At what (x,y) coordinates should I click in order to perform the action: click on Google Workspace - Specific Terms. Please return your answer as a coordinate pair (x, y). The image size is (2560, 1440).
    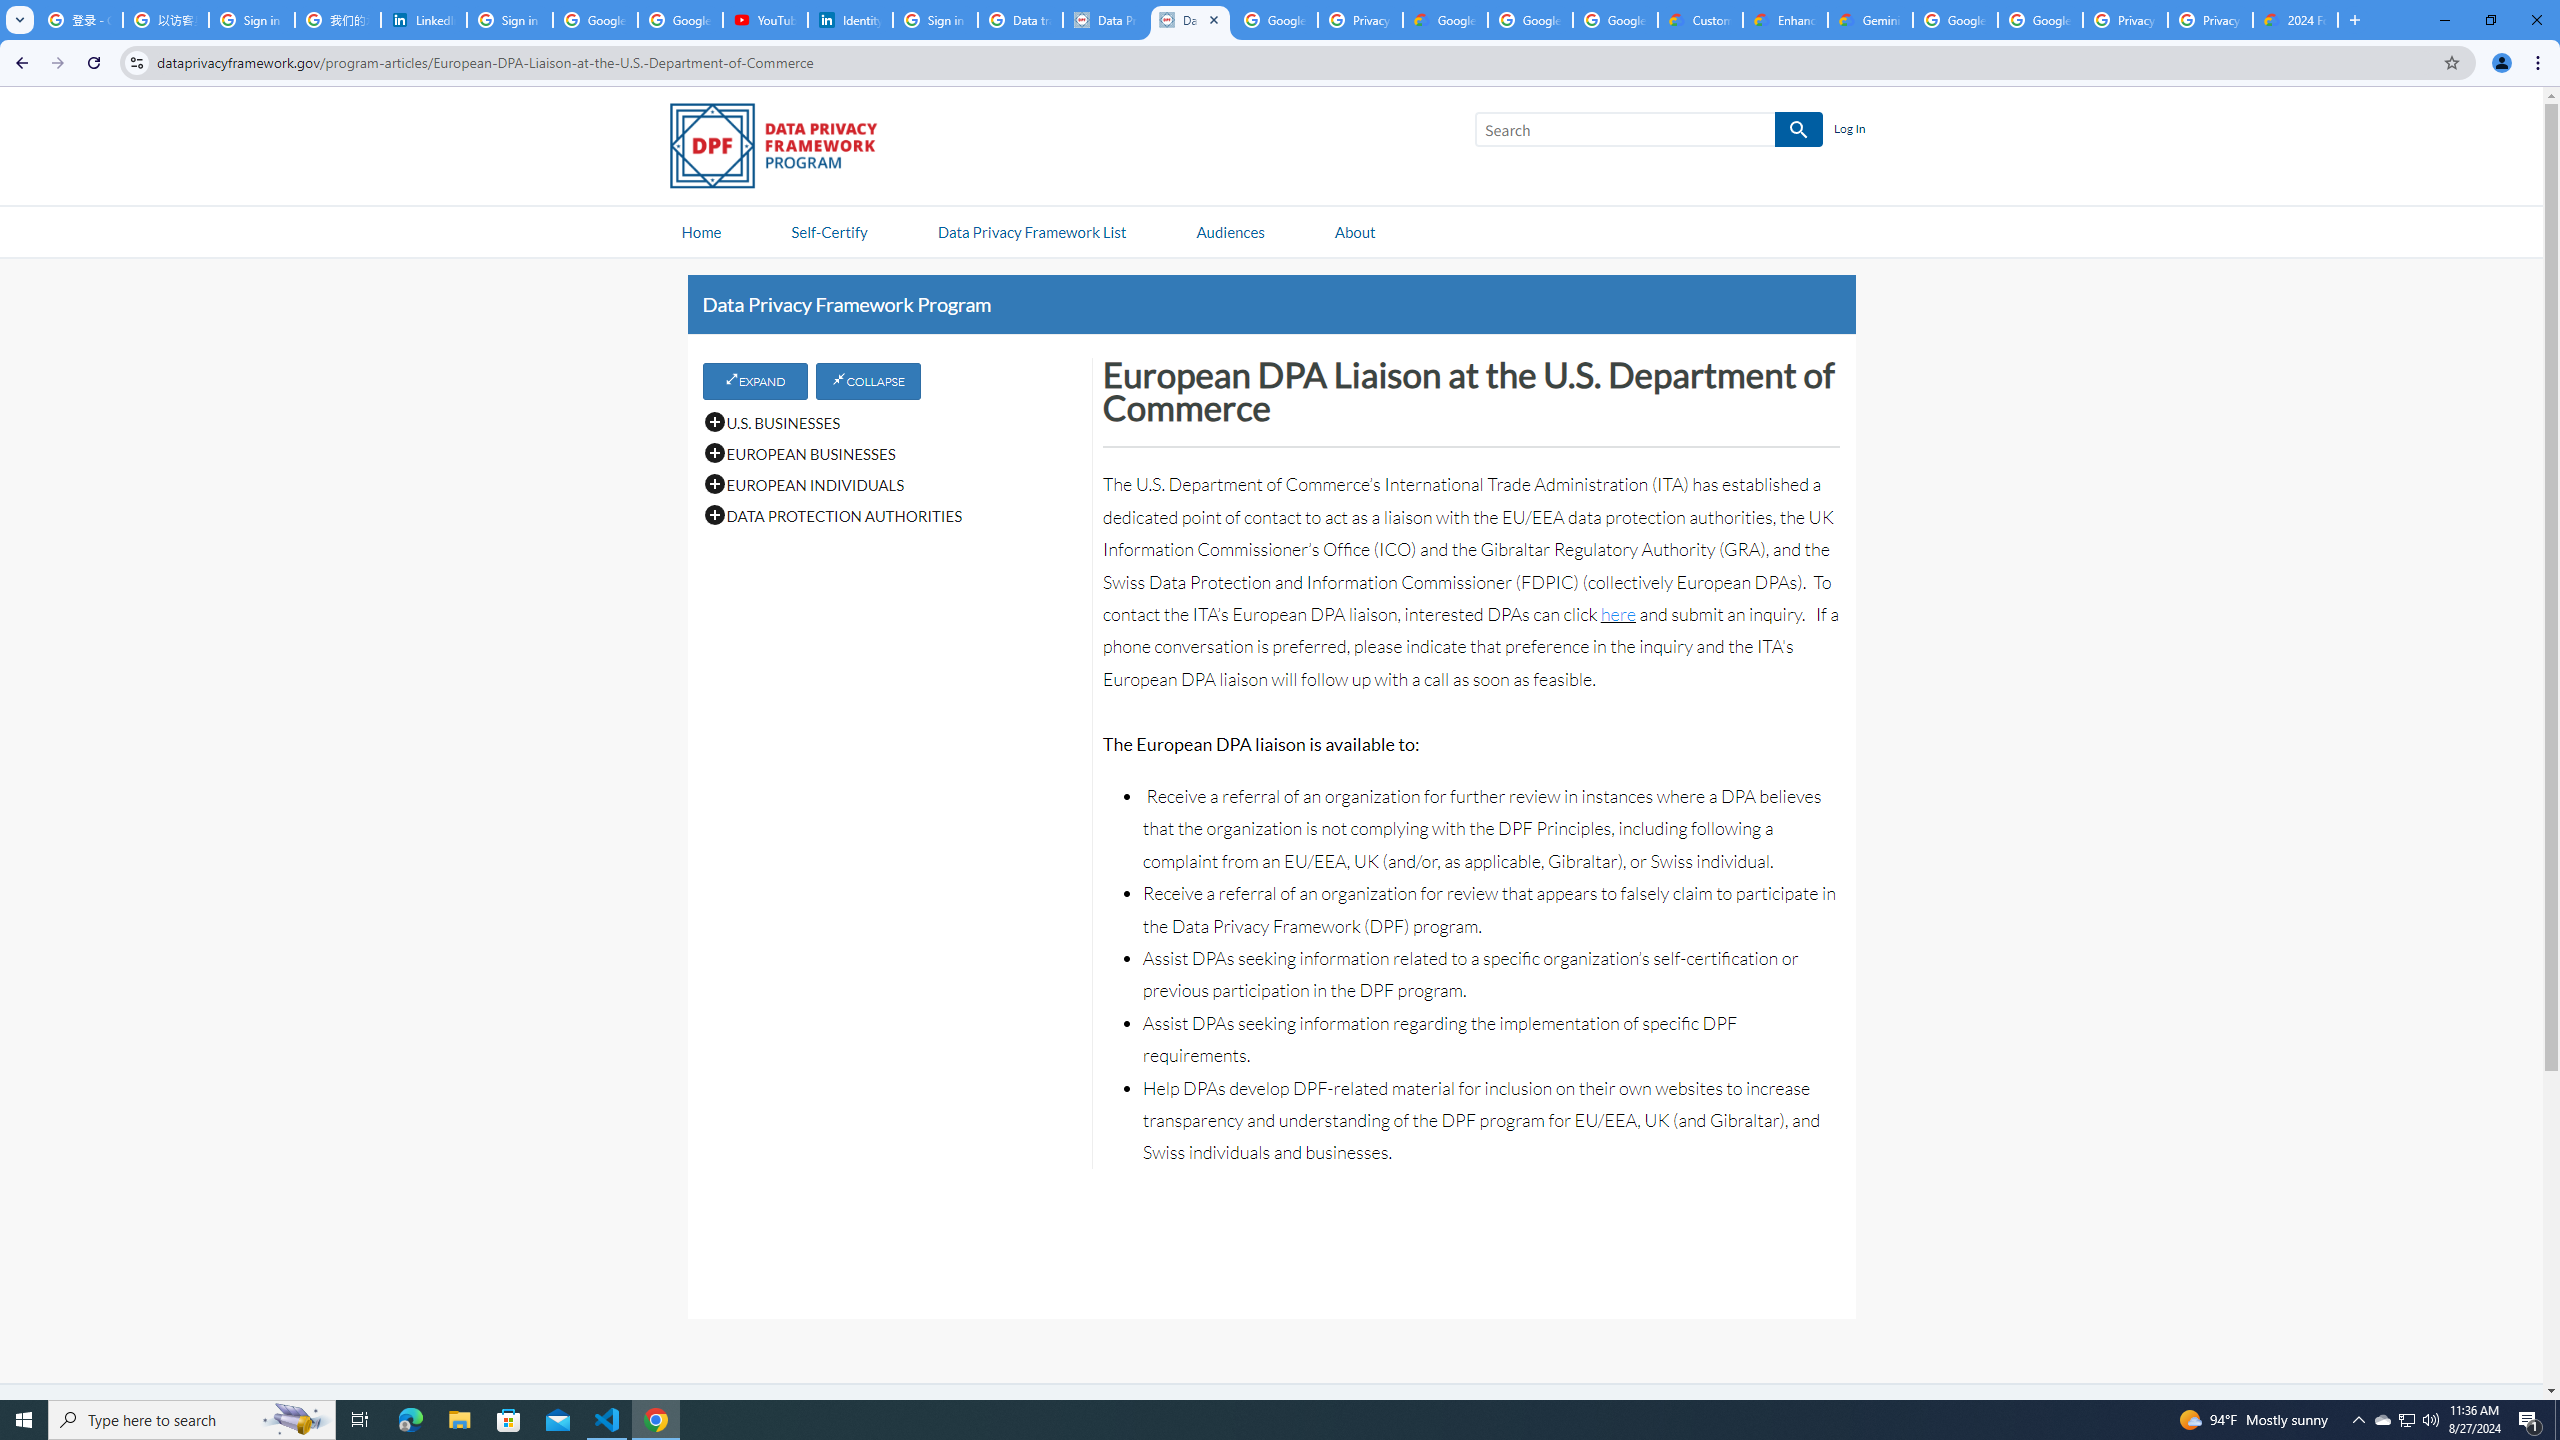
    Looking at the image, I should click on (1615, 20).